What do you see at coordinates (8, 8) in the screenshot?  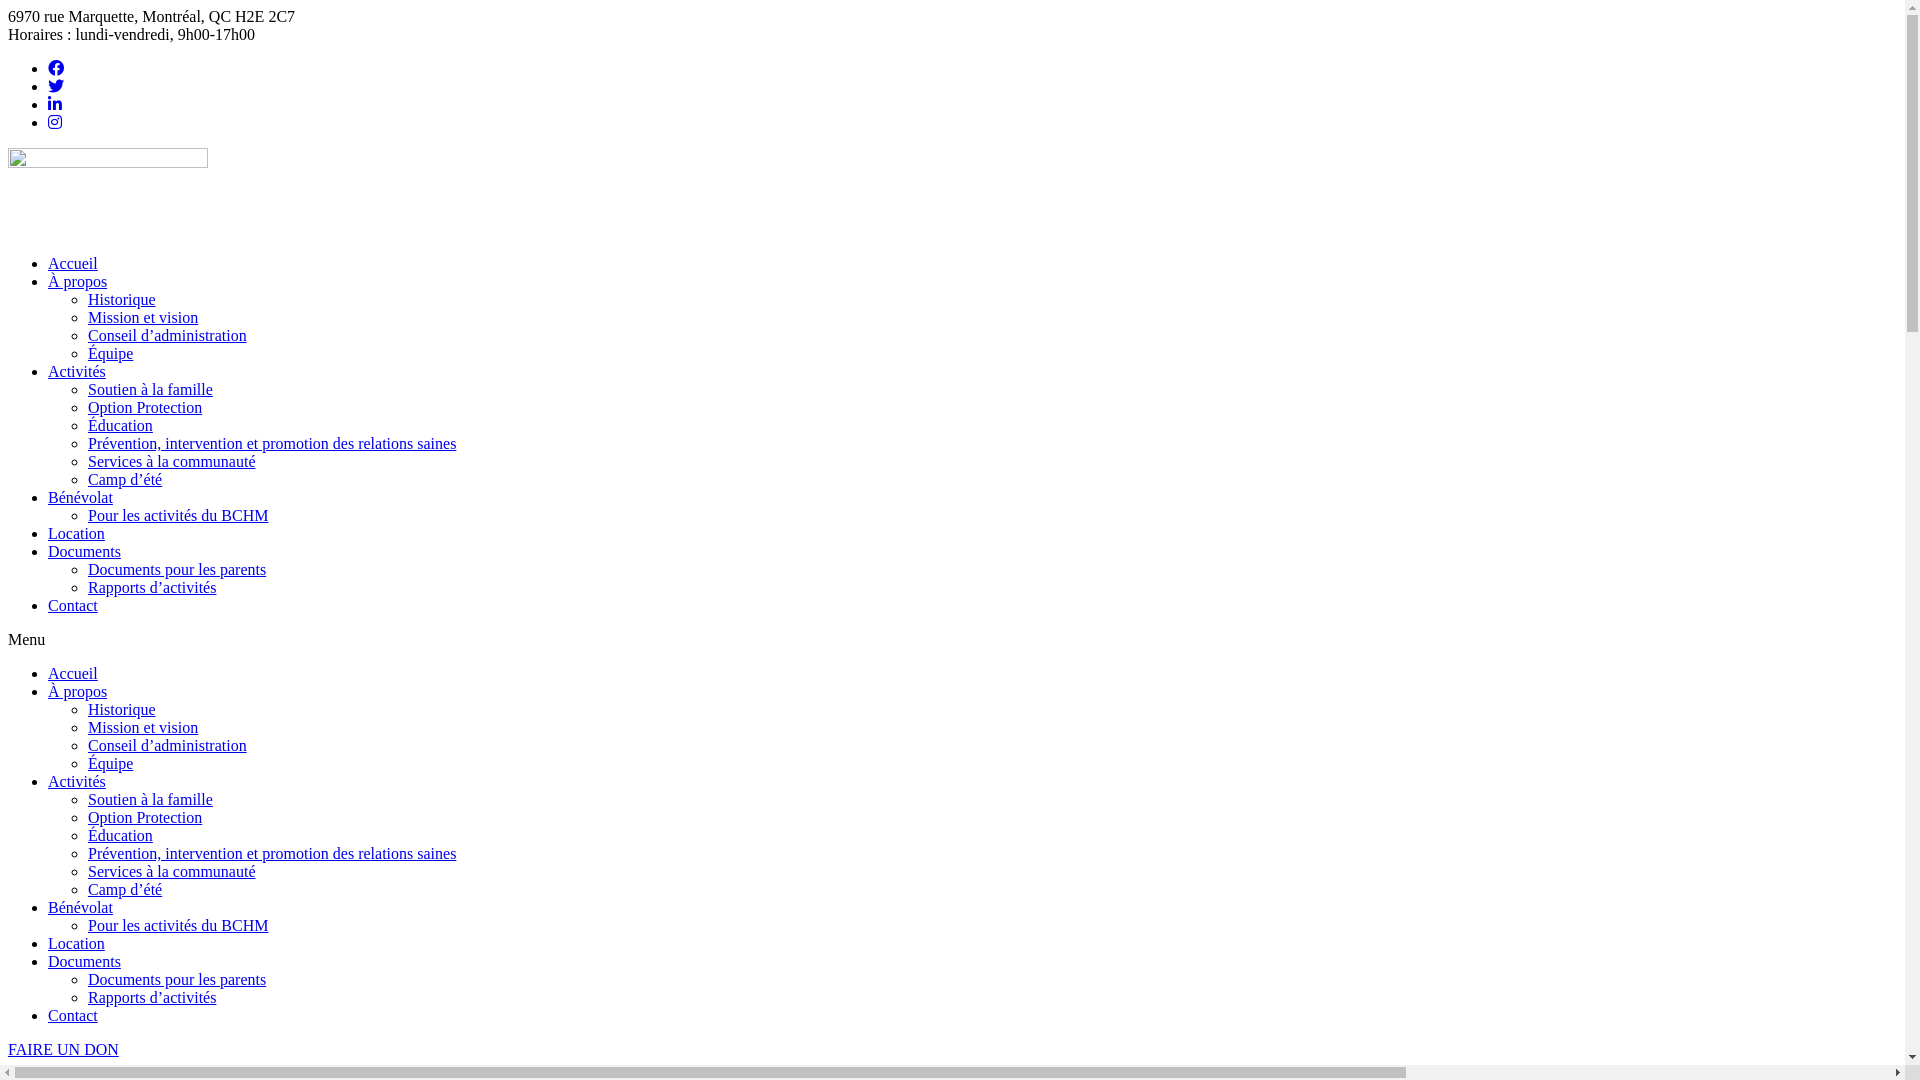 I see `Skip to content` at bounding box center [8, 8].